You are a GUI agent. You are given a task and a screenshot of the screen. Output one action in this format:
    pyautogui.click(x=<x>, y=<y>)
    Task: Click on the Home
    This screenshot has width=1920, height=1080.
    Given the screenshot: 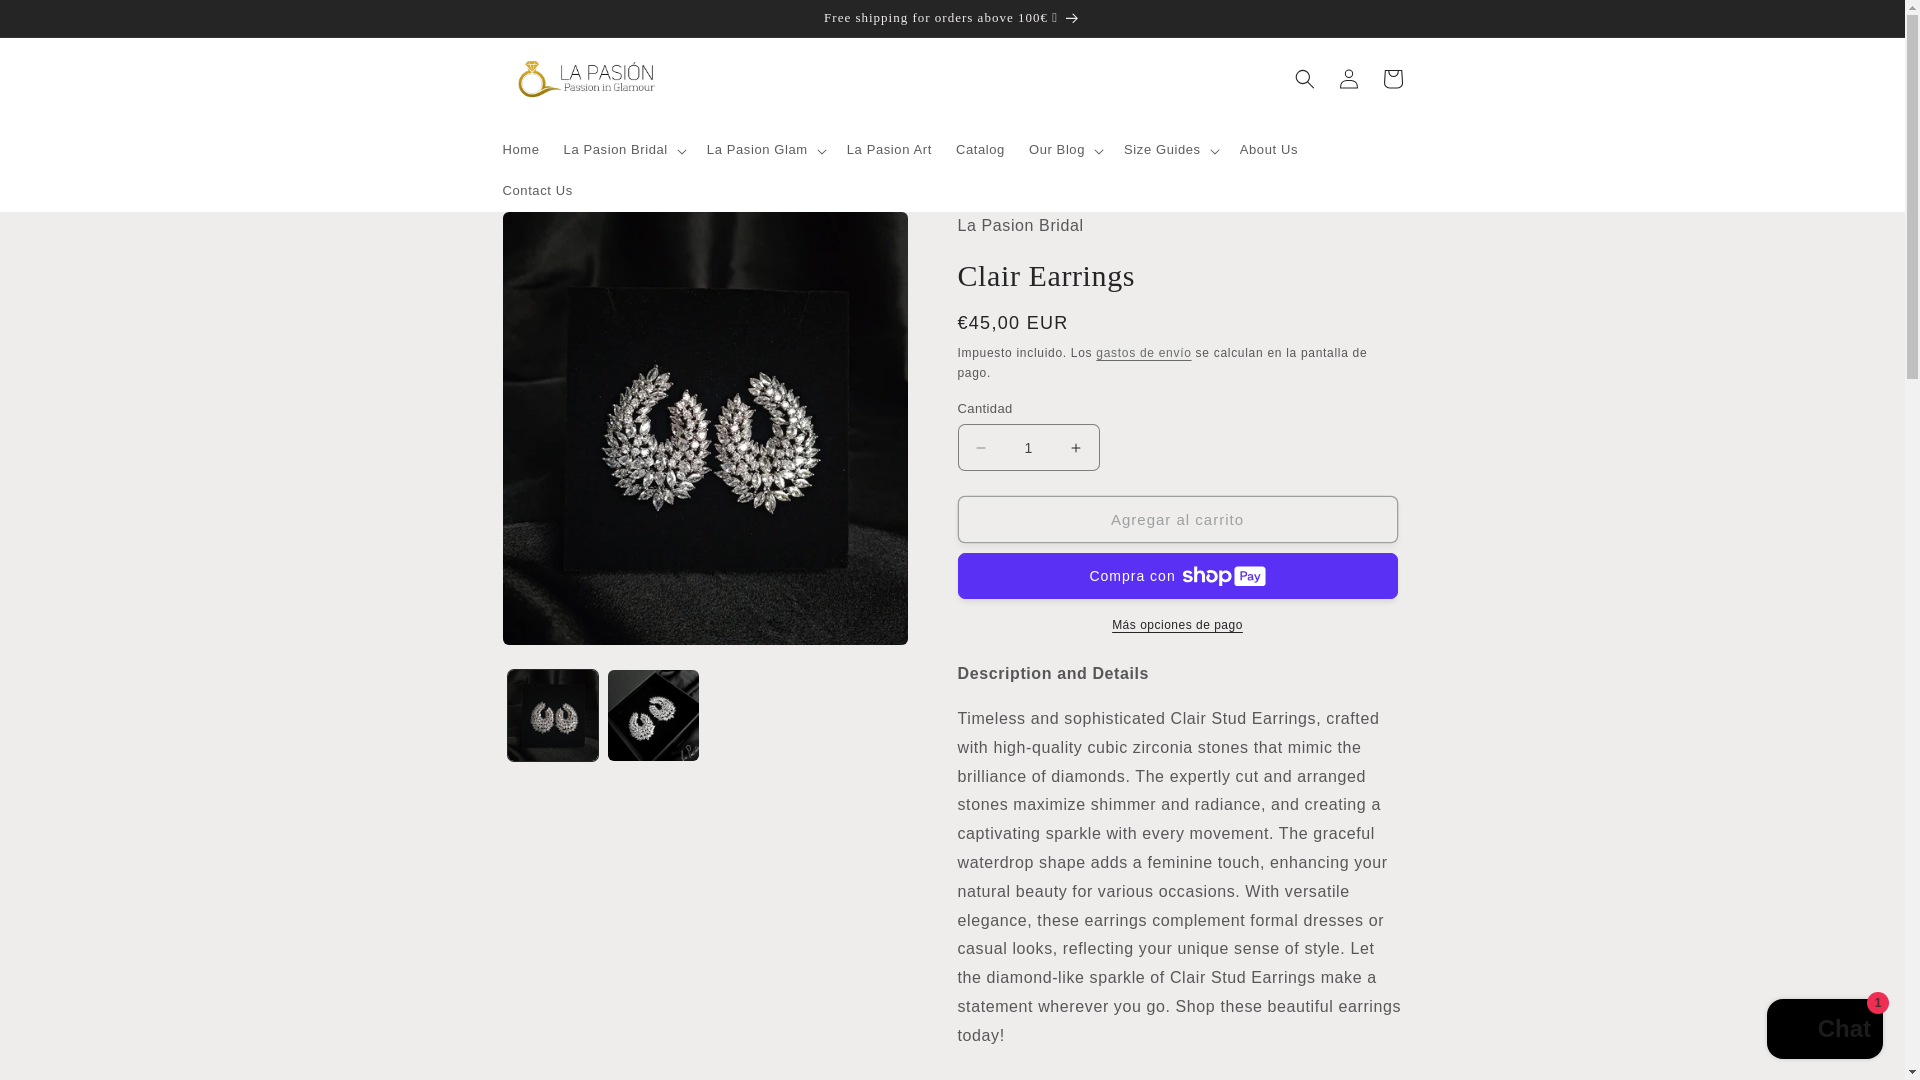 What is the action you would take?
    pyautogui.click(x=520, y=150)
    